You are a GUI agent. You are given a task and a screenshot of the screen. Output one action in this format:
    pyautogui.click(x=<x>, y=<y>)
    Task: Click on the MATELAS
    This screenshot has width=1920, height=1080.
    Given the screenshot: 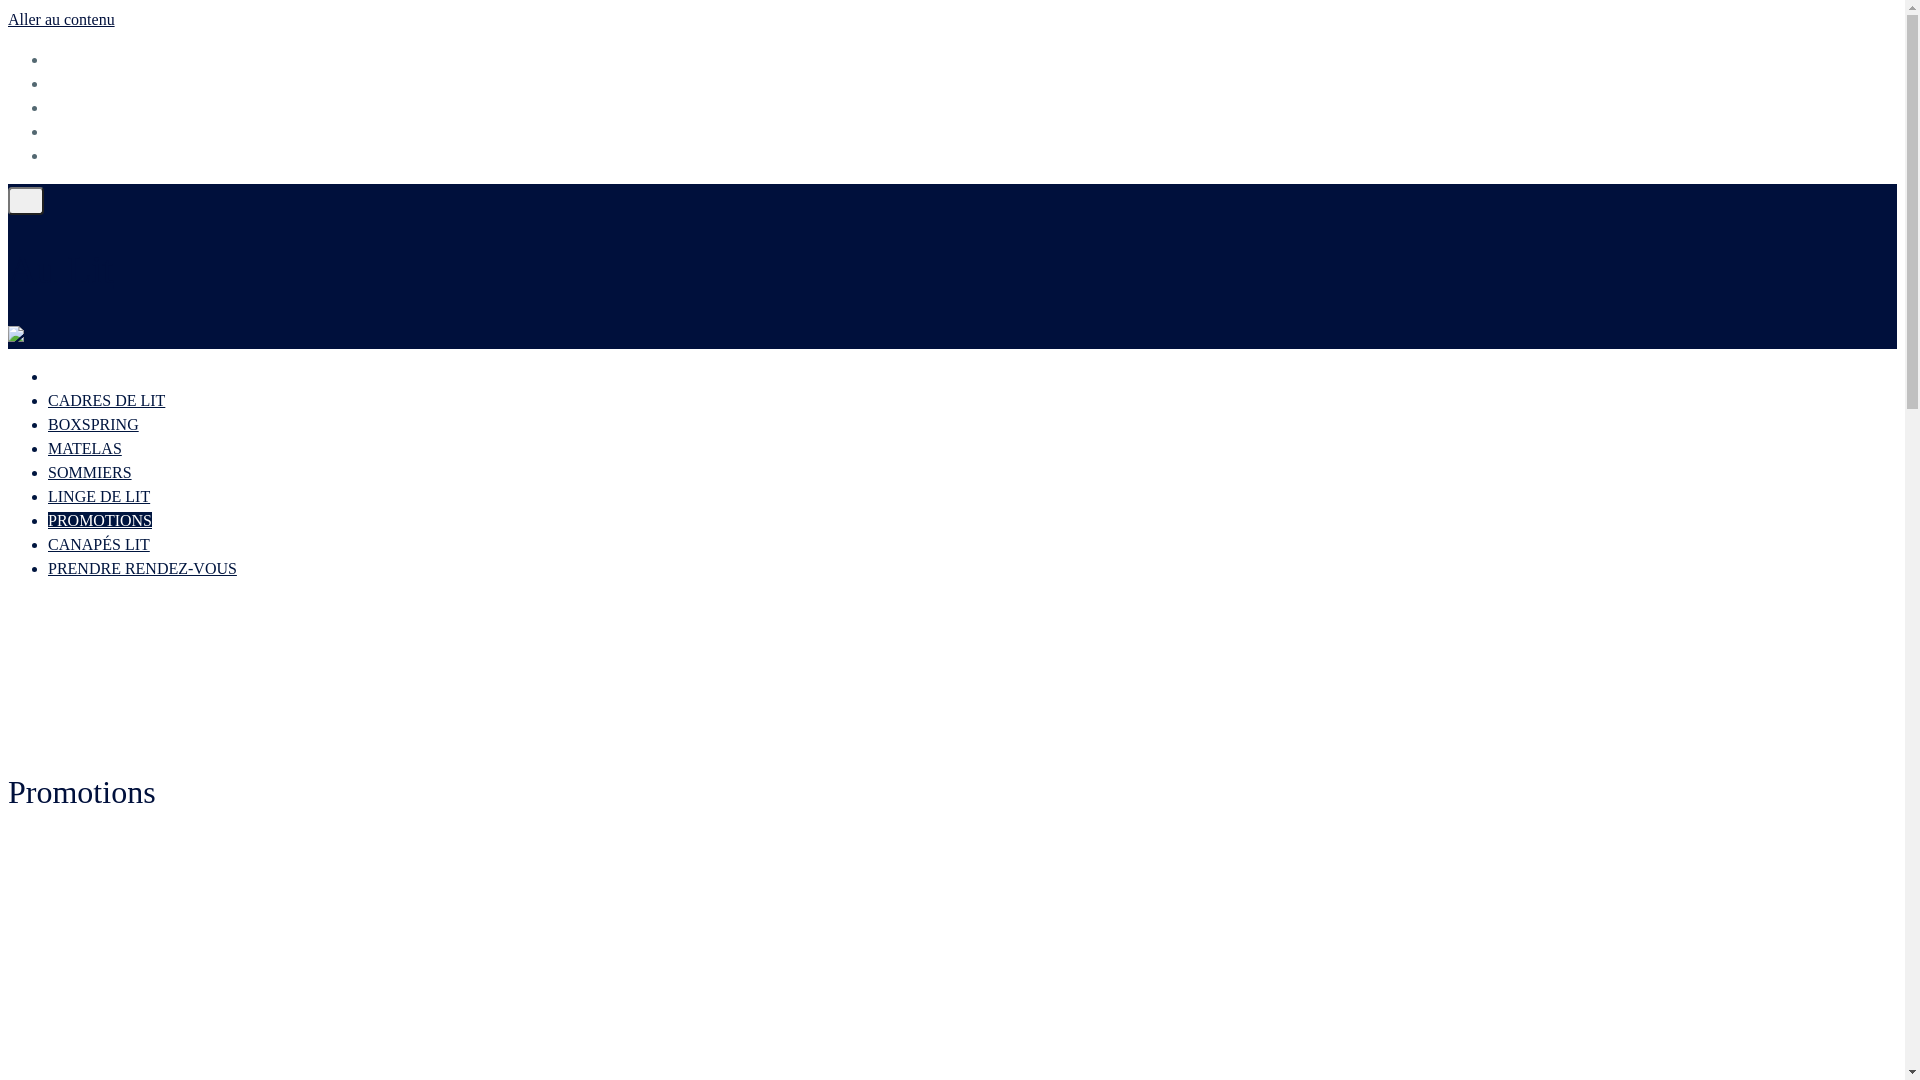 What is the action you would take?
    pyautogui.click(x=85, y=448)
    